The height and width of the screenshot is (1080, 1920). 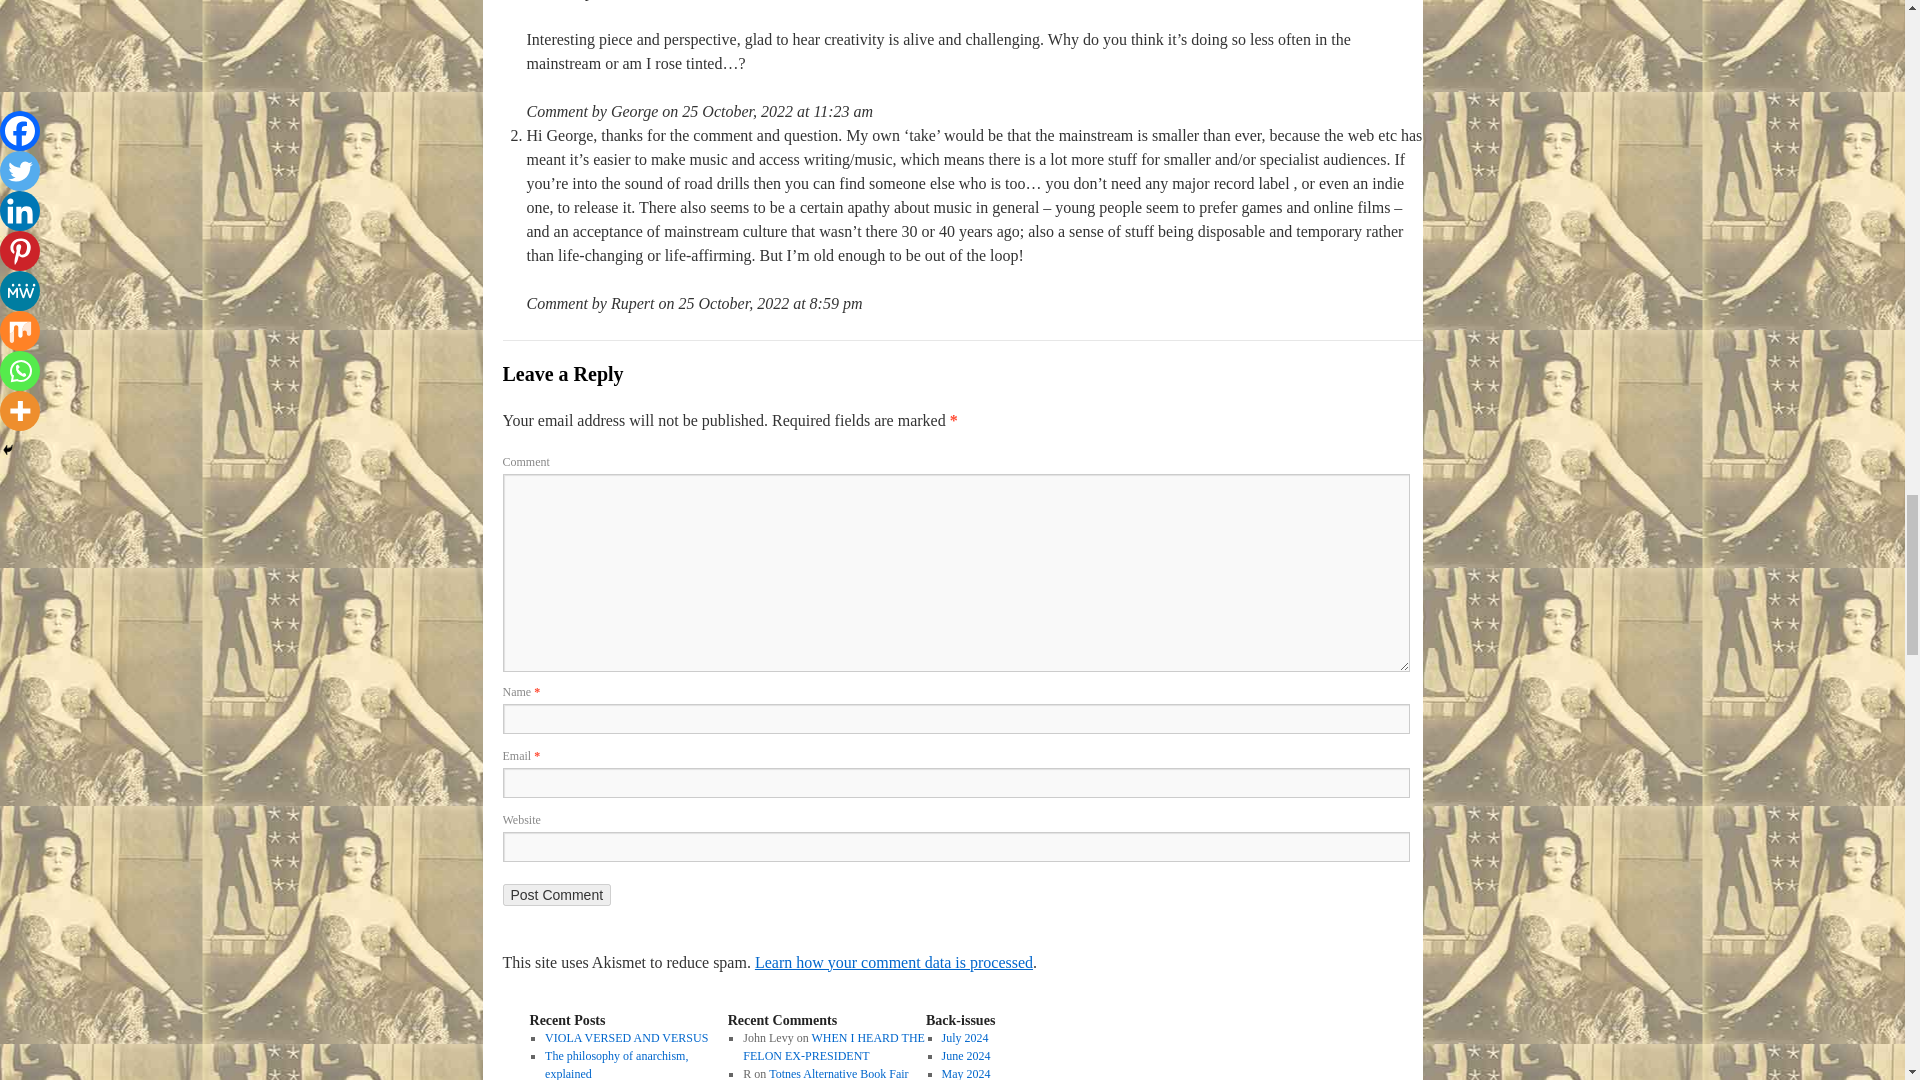 What do you see at coordinates (556, 895) in the screenshot?
I see `Post Comment` at bounding box center [556, 895].